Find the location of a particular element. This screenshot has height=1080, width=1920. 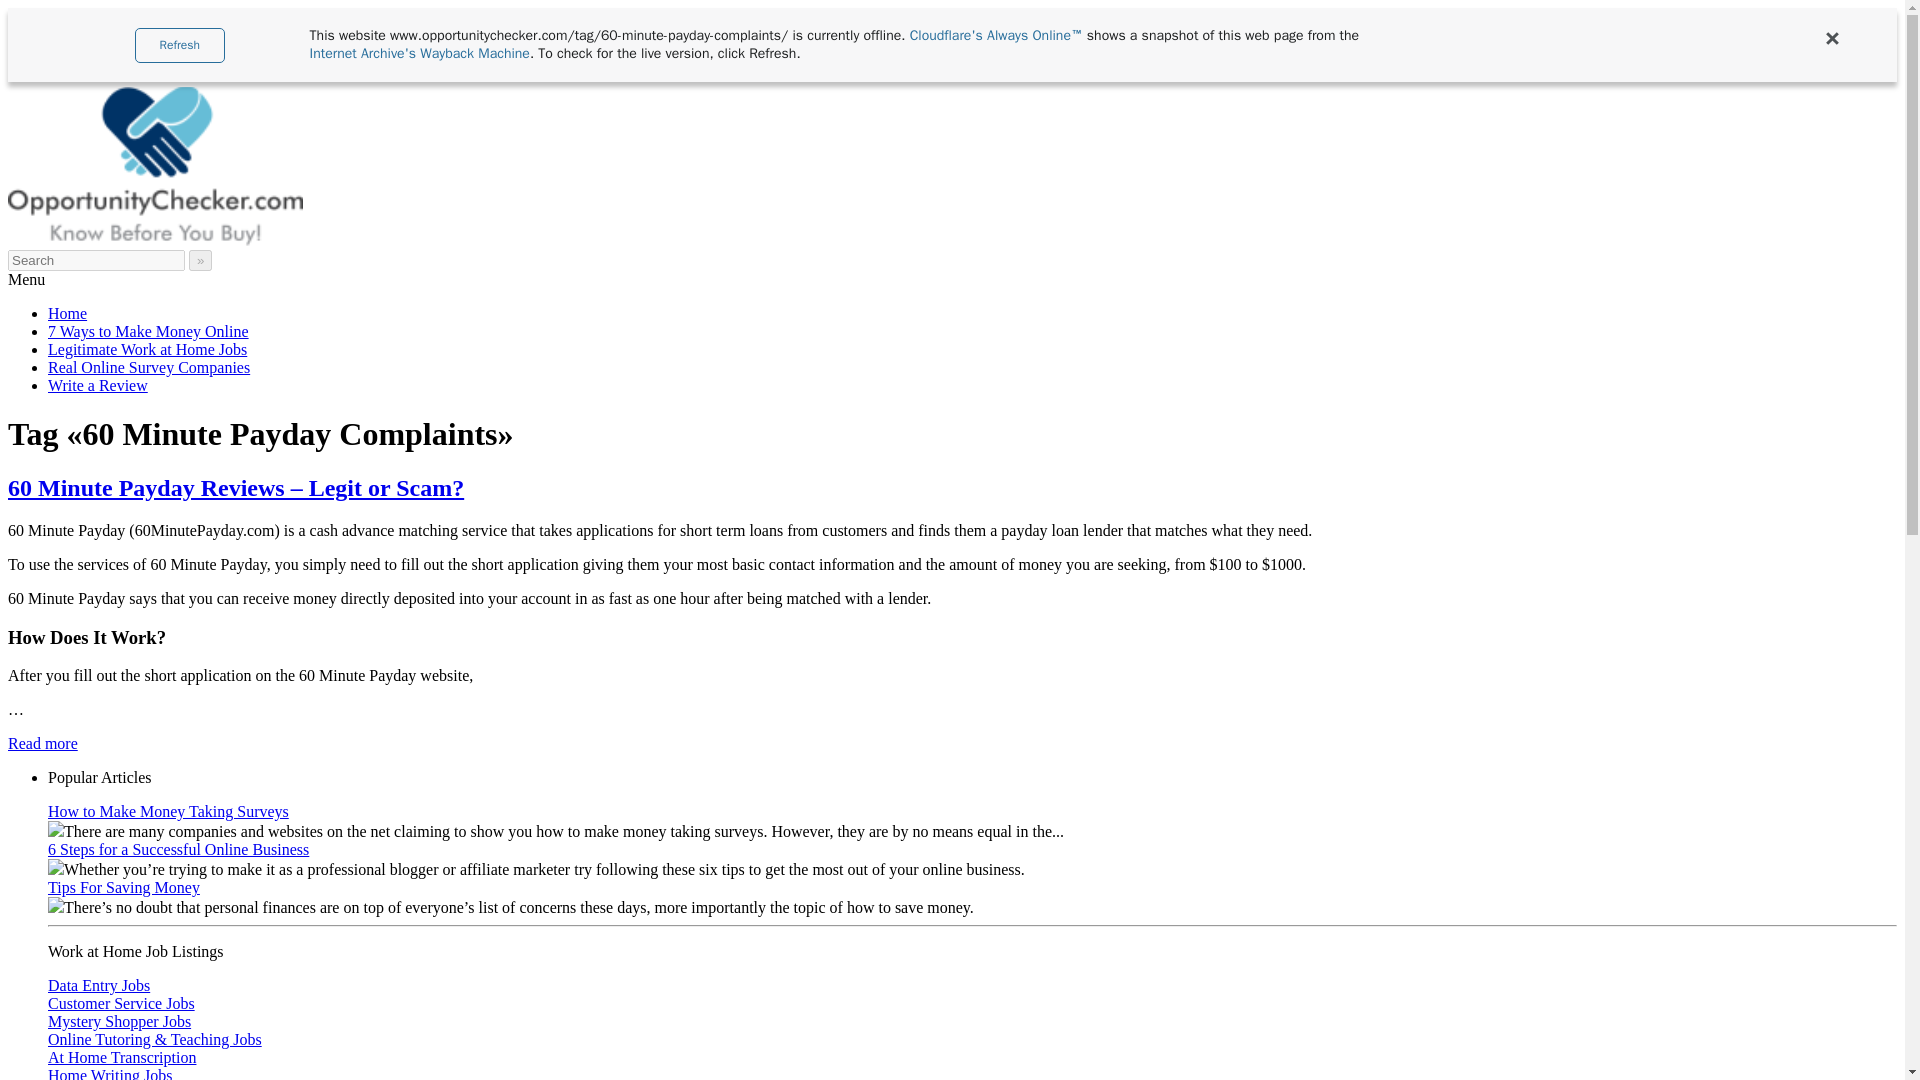

Home Writing Jobs is located at coordinates (110, 1074).